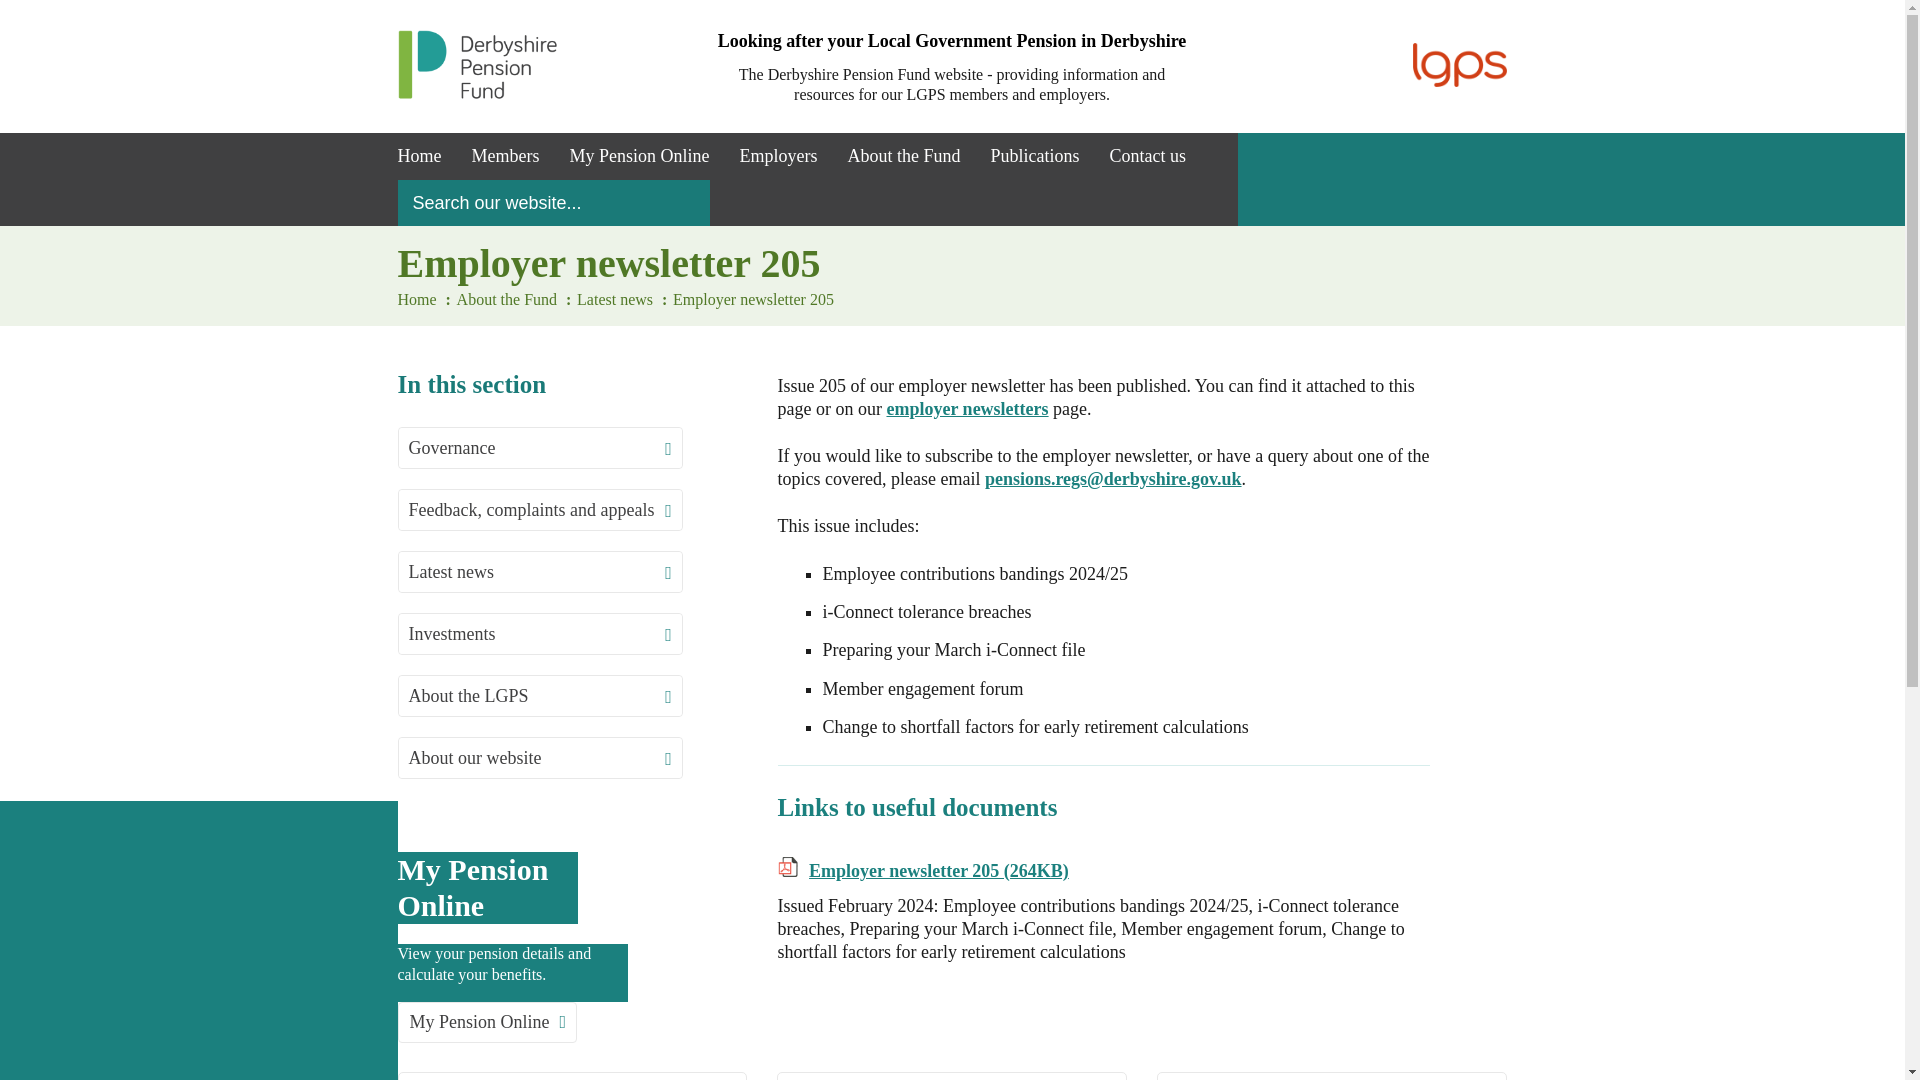 This screenshot has height=1080, width=1920. I want to click on Members, so click(505, 156).